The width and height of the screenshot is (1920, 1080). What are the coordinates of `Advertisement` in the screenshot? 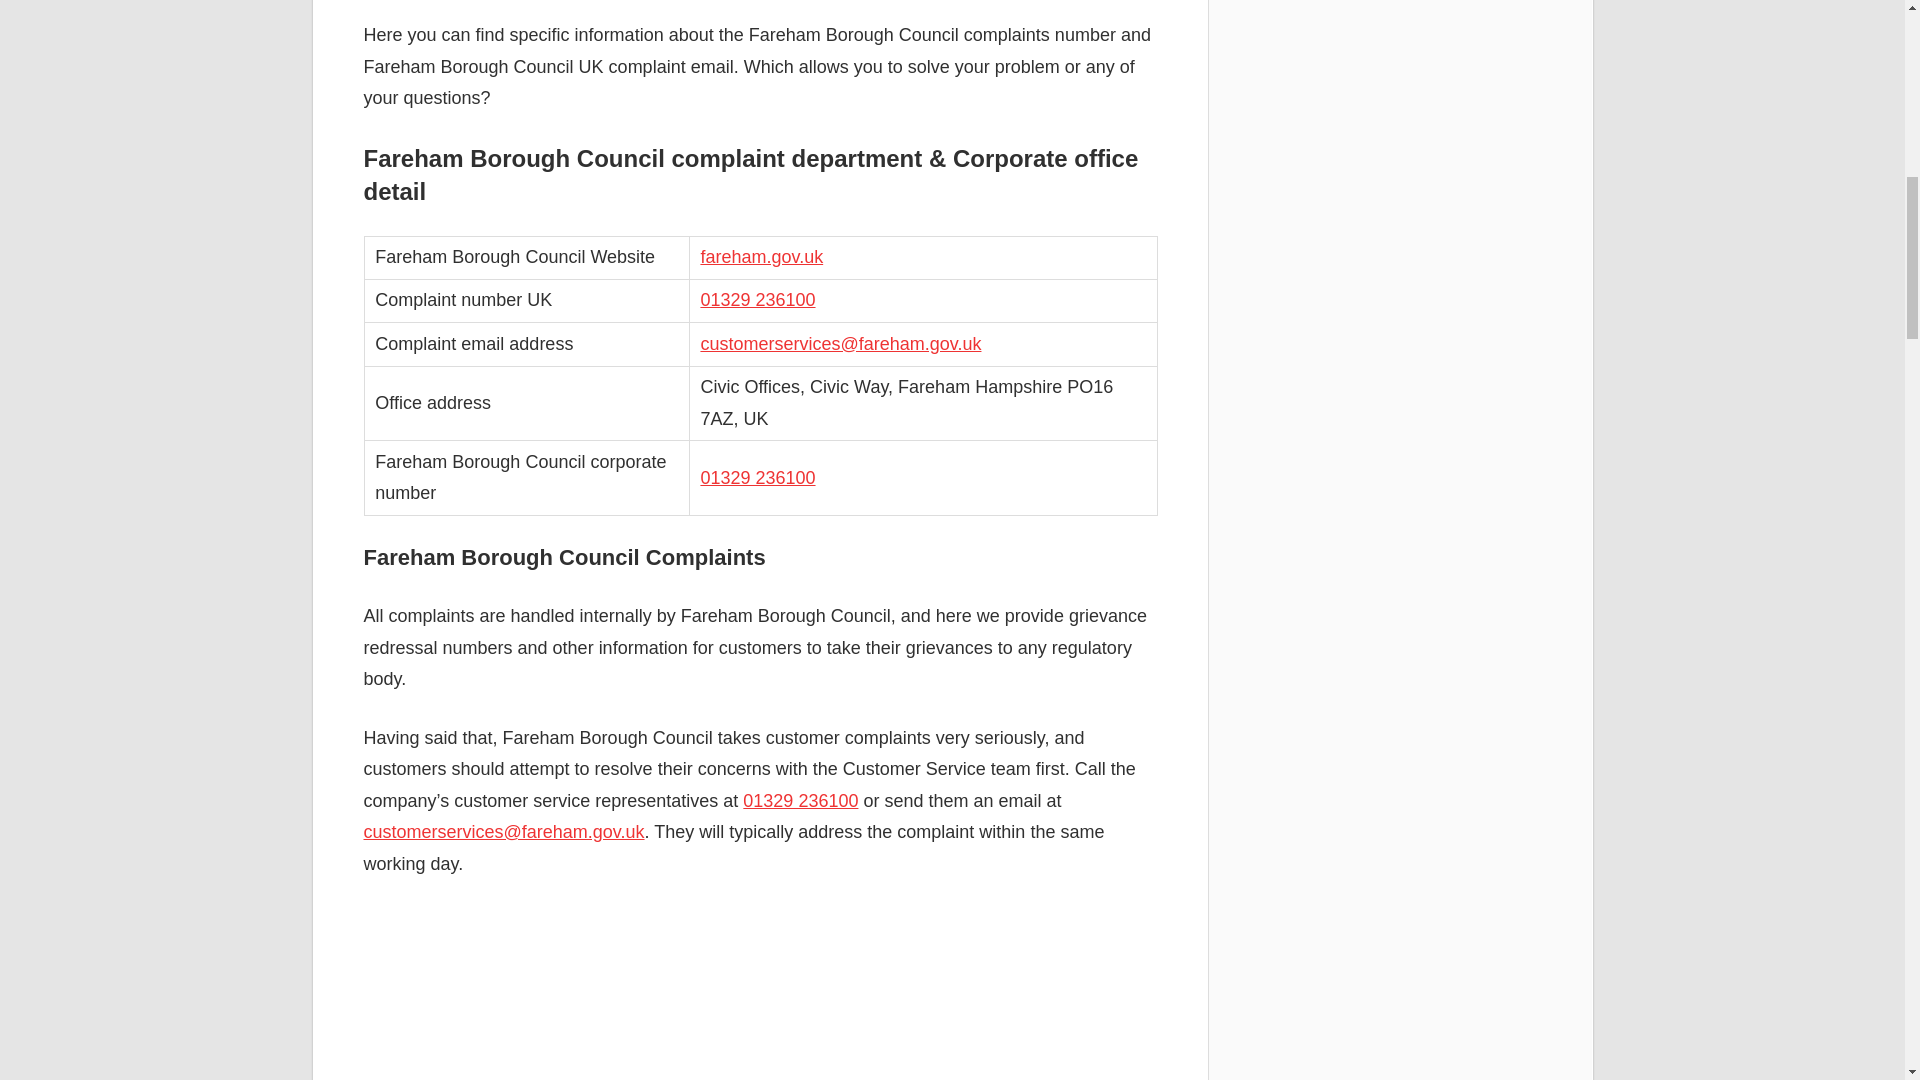 It's located at (760, 994).